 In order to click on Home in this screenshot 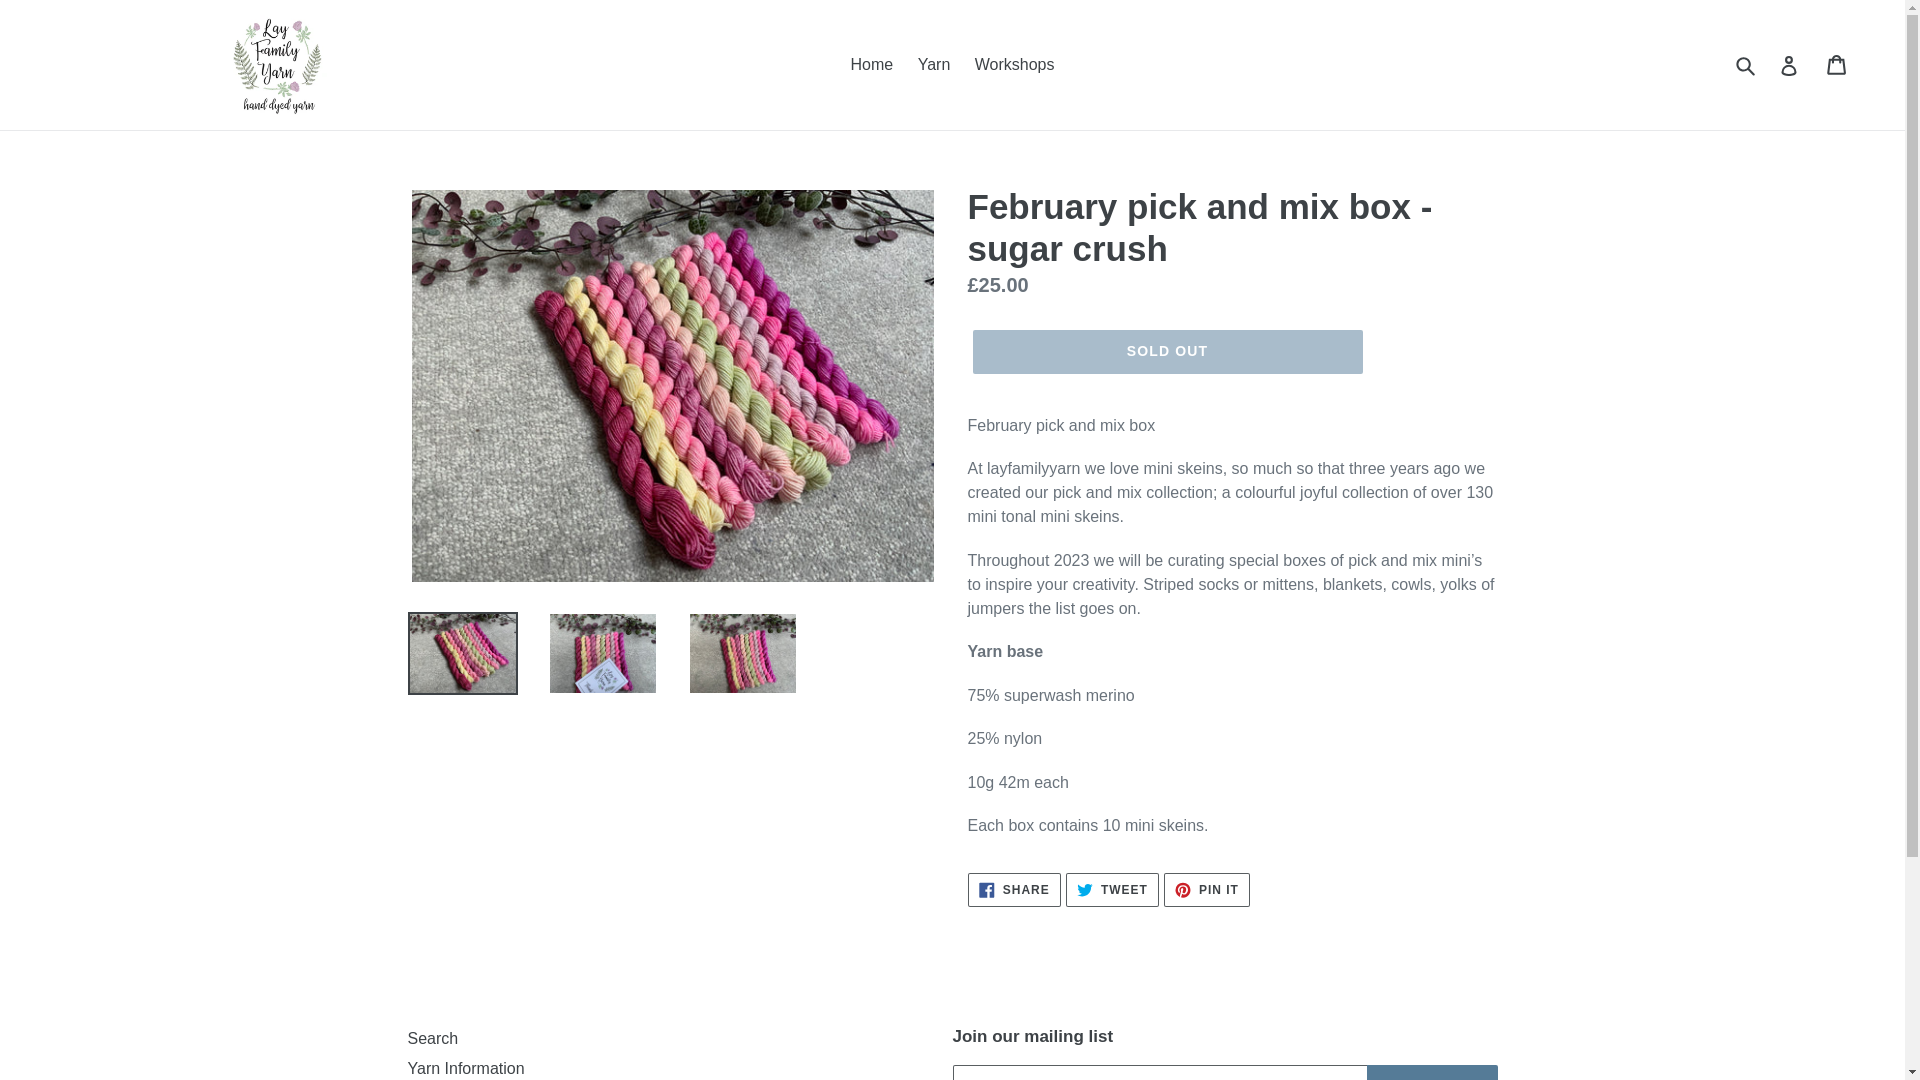, I will do `click(872, 64)`.